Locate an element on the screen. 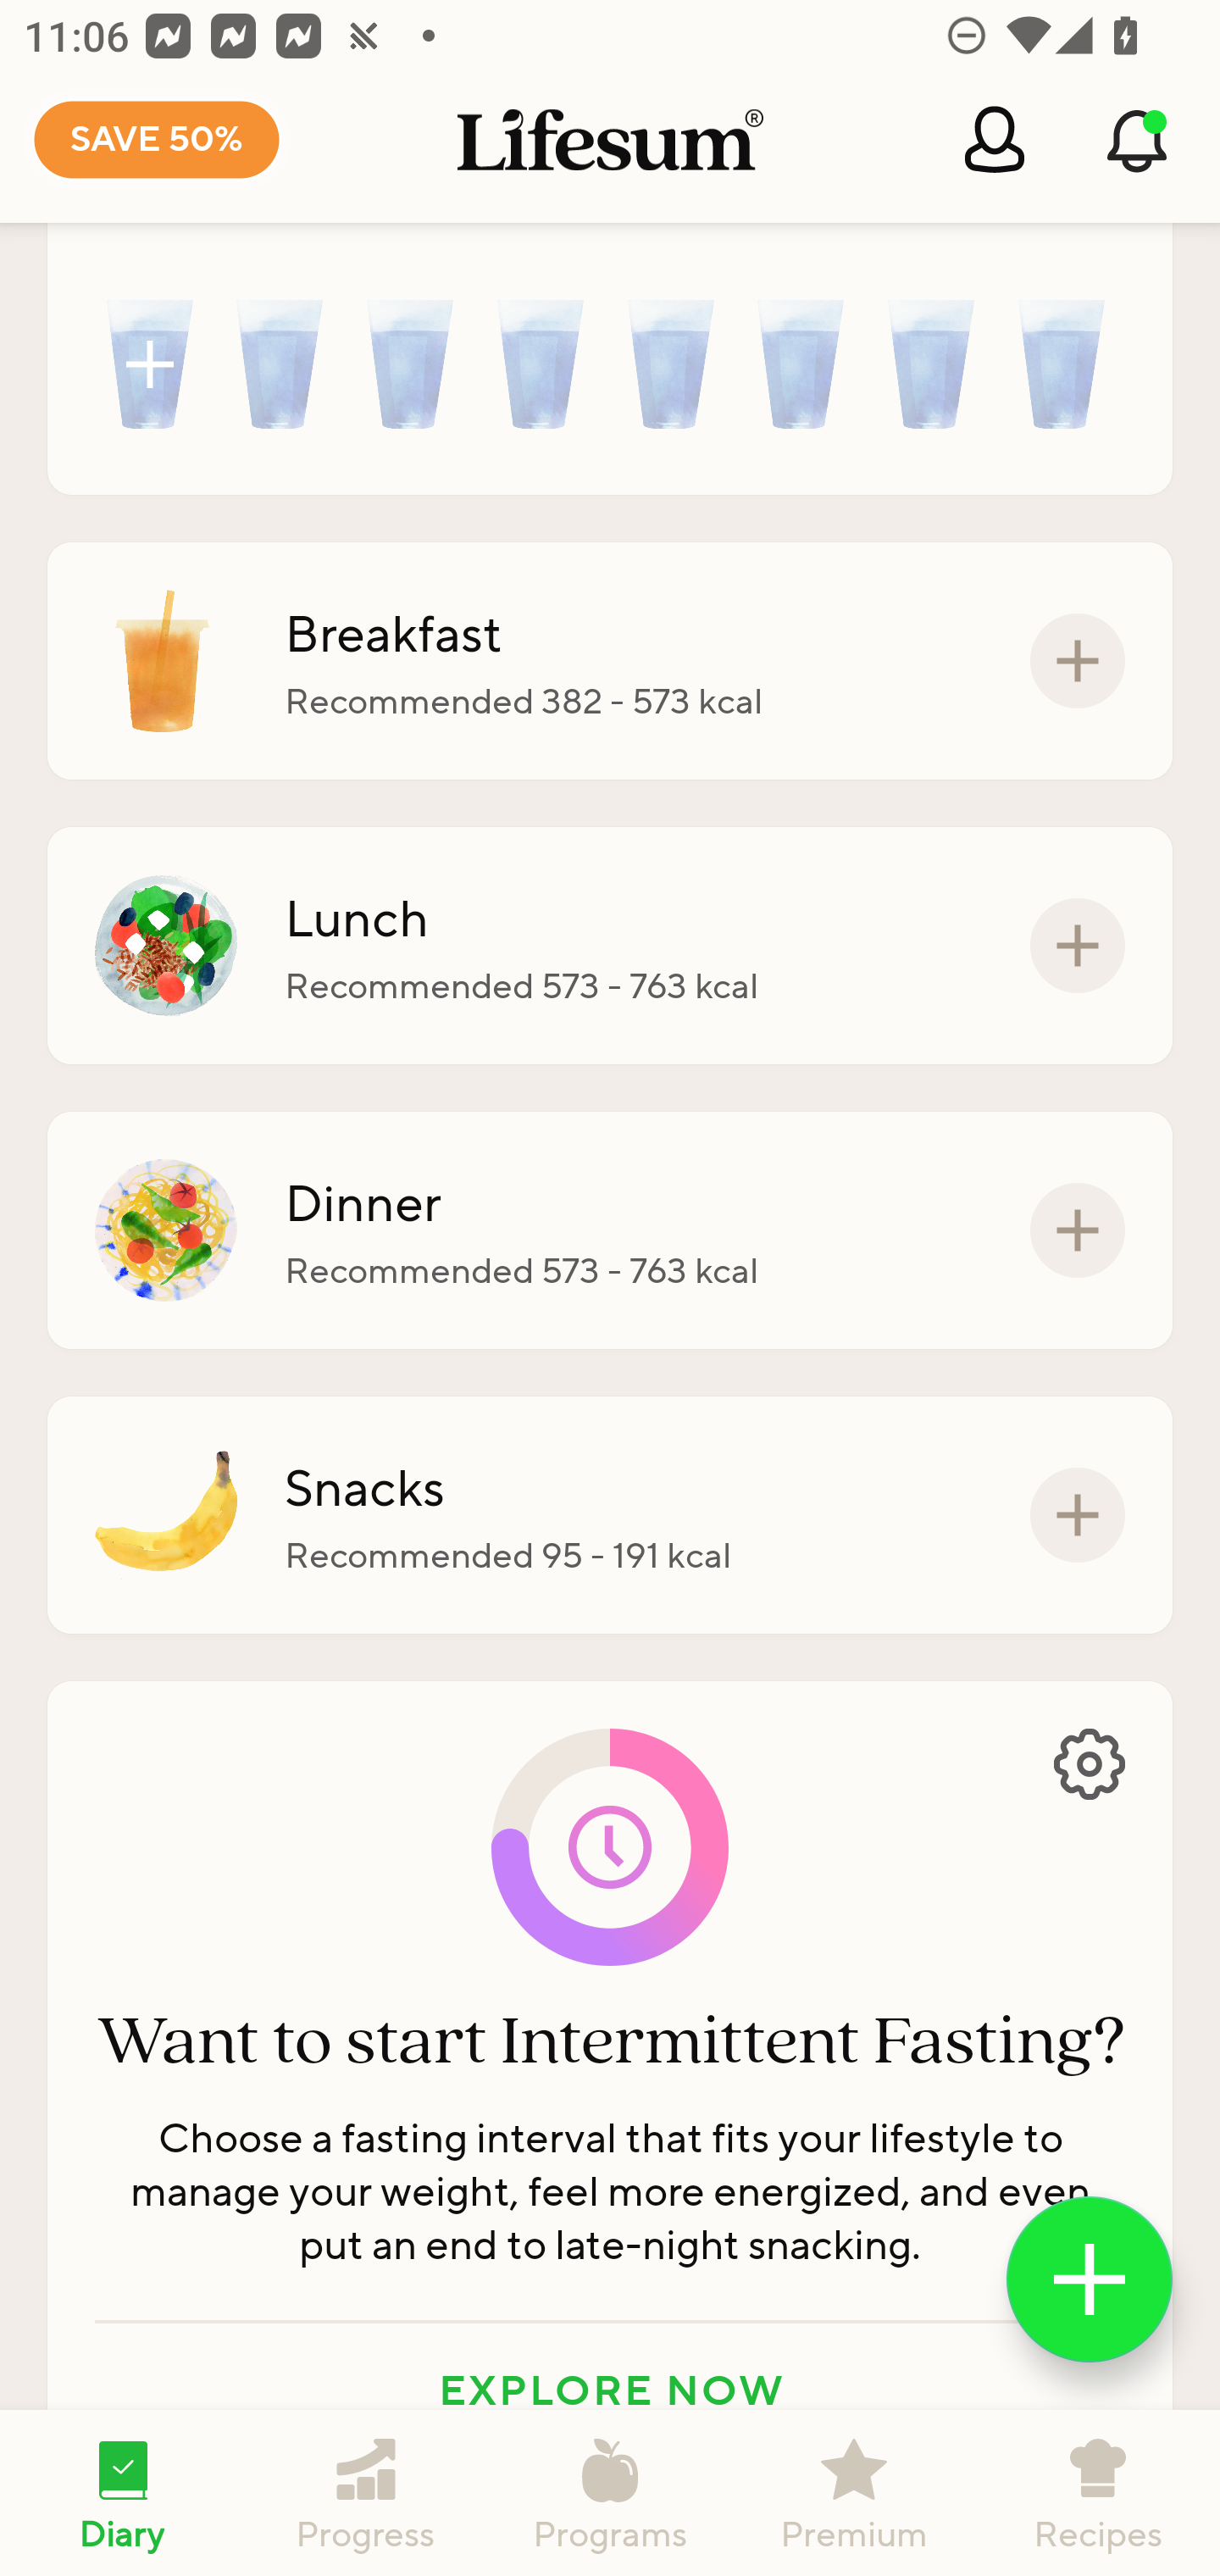  Recipes is located at coordinates (1098, 2493).